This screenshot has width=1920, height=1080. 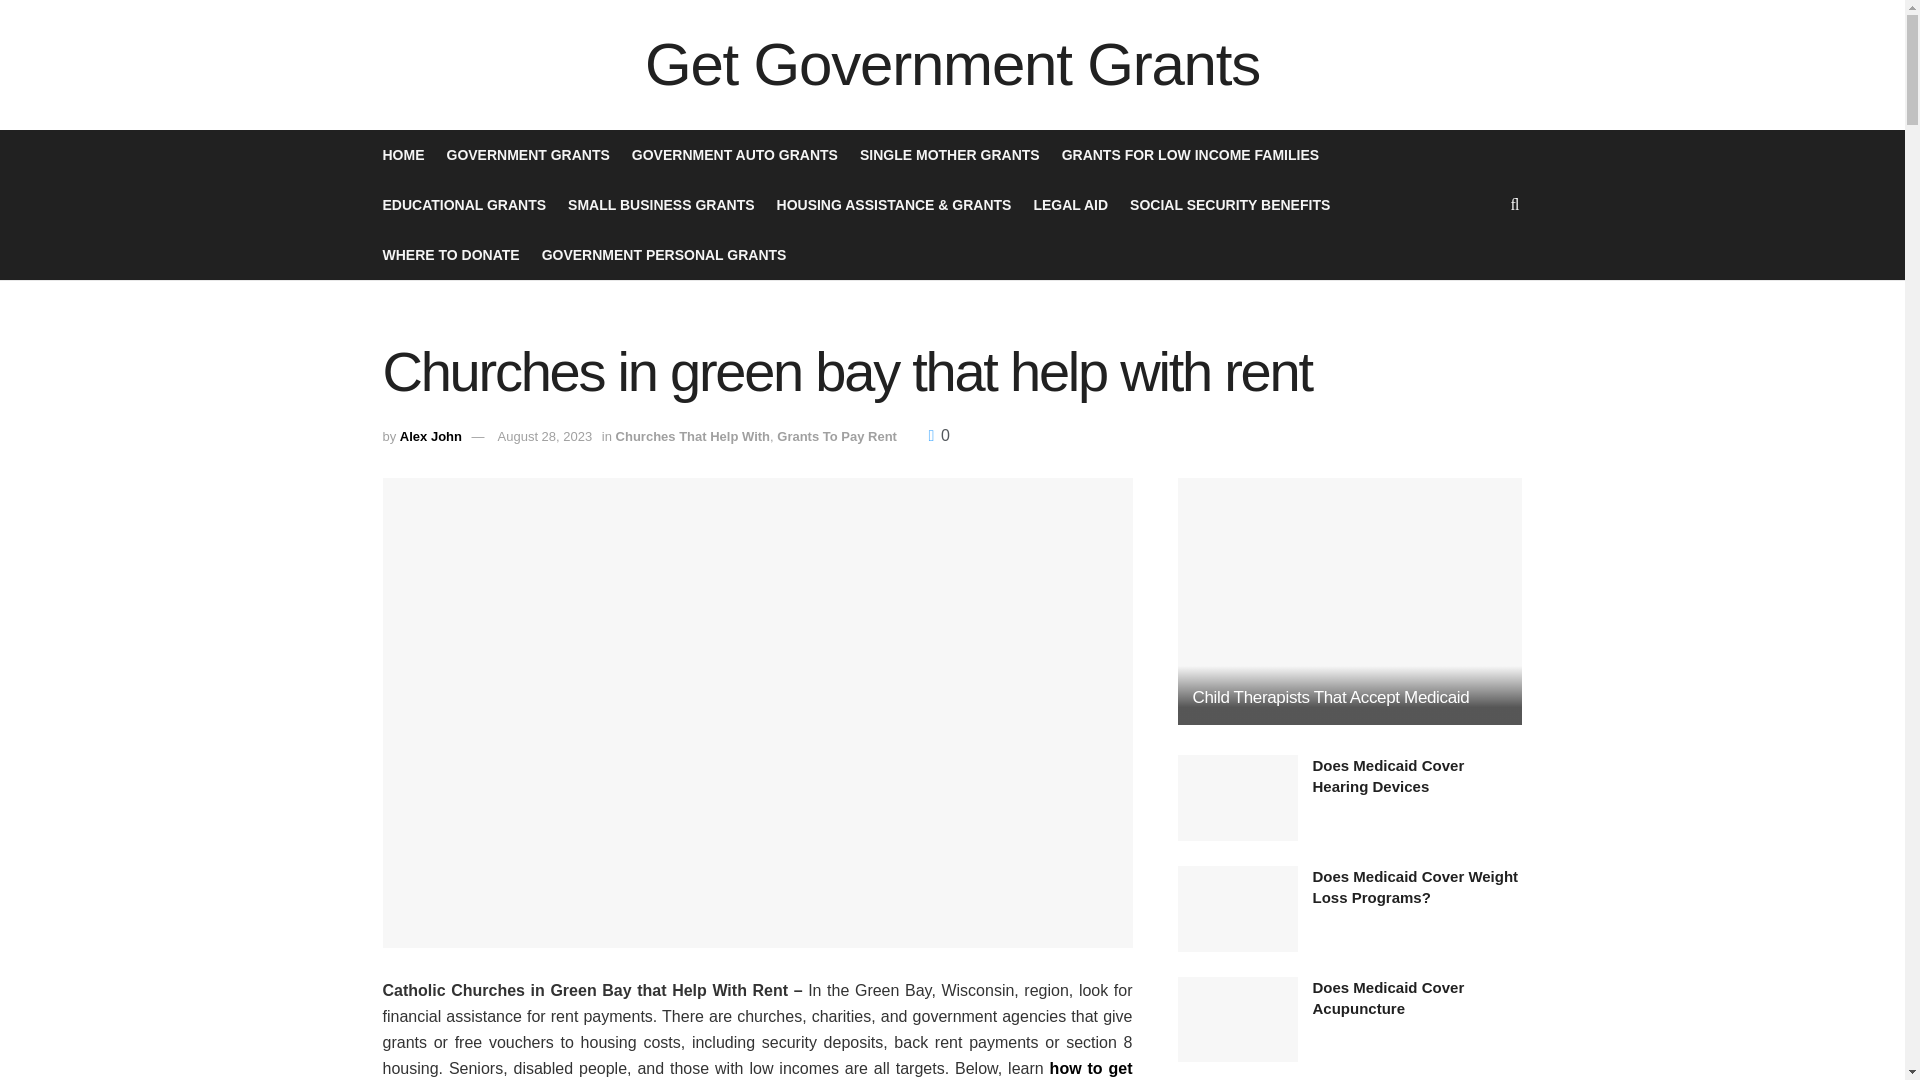 What do you see at coordinates (836, 436) in the screenshot?
I see `Grants To Pay Rent` at bounding box center [836, 436].